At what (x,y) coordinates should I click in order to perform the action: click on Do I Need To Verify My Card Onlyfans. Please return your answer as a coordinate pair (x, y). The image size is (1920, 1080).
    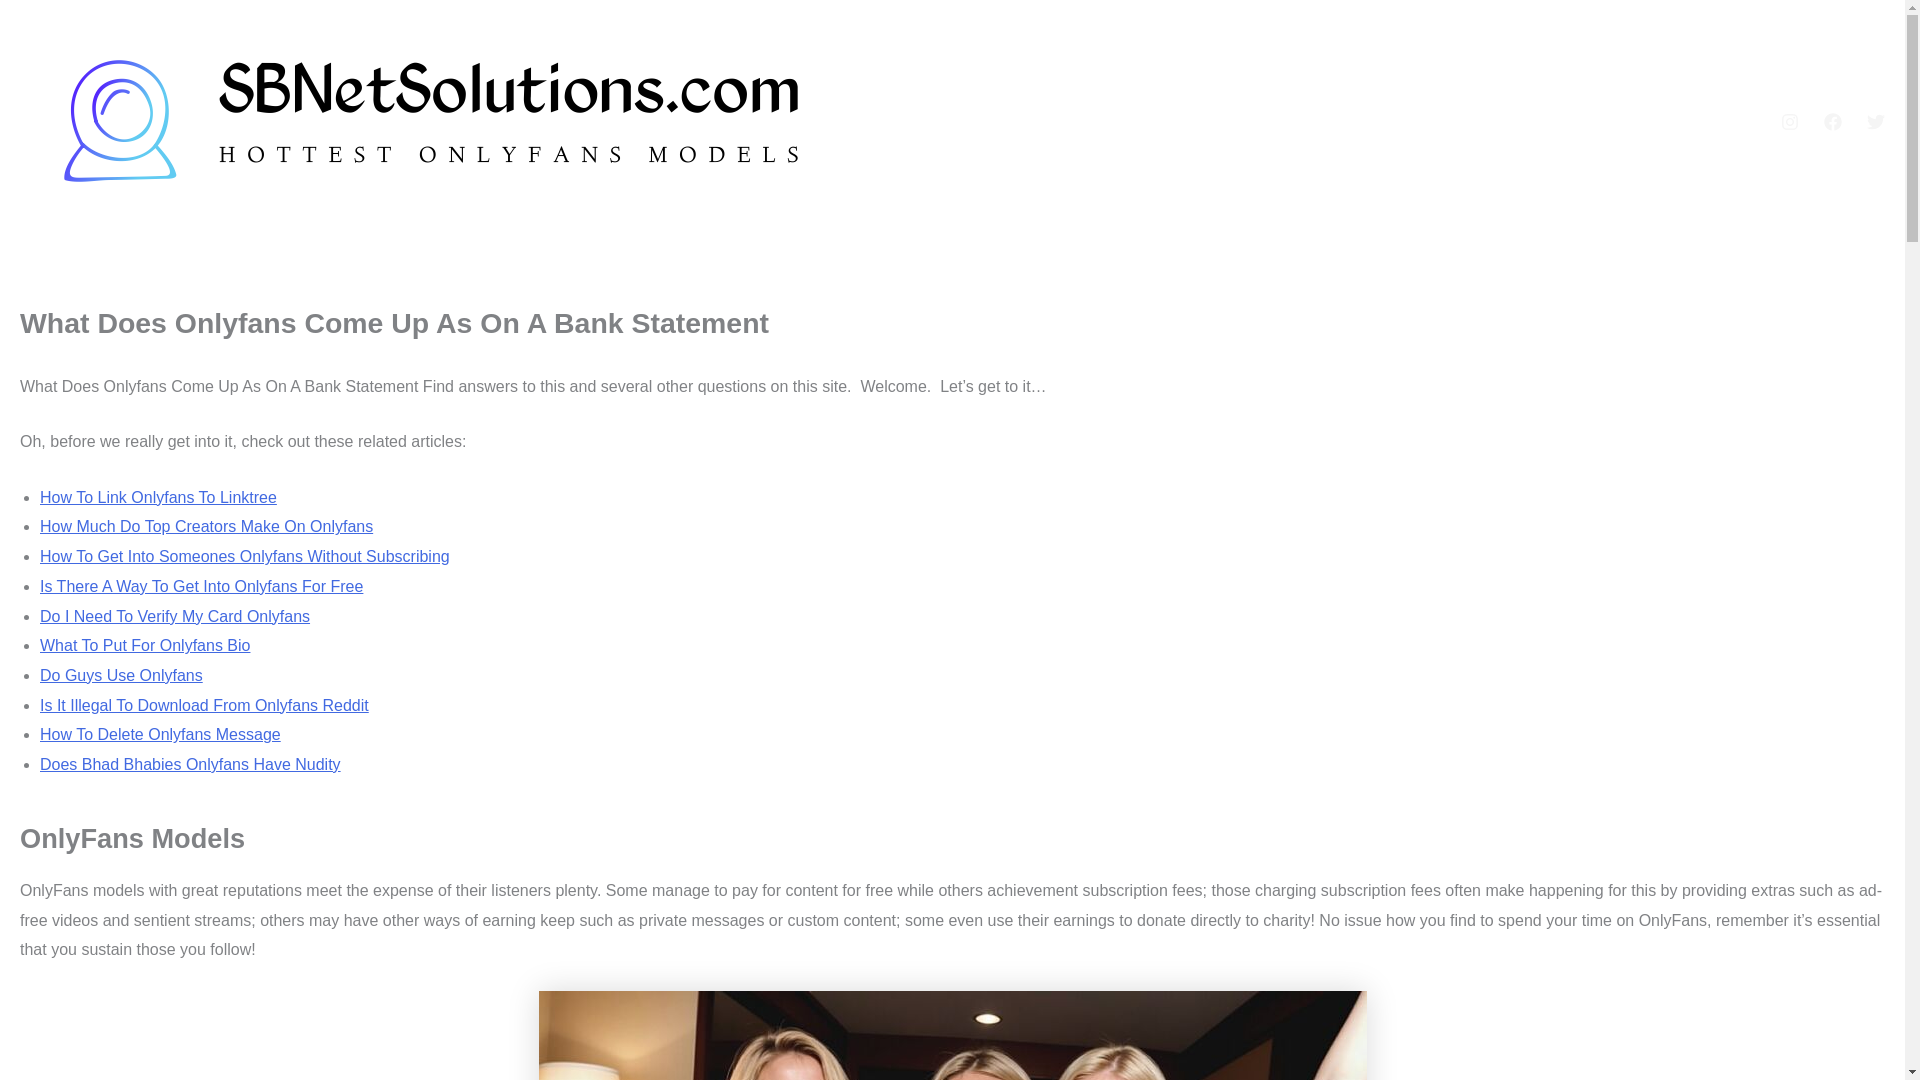
    Looking at the image, I should click on (174, 616).